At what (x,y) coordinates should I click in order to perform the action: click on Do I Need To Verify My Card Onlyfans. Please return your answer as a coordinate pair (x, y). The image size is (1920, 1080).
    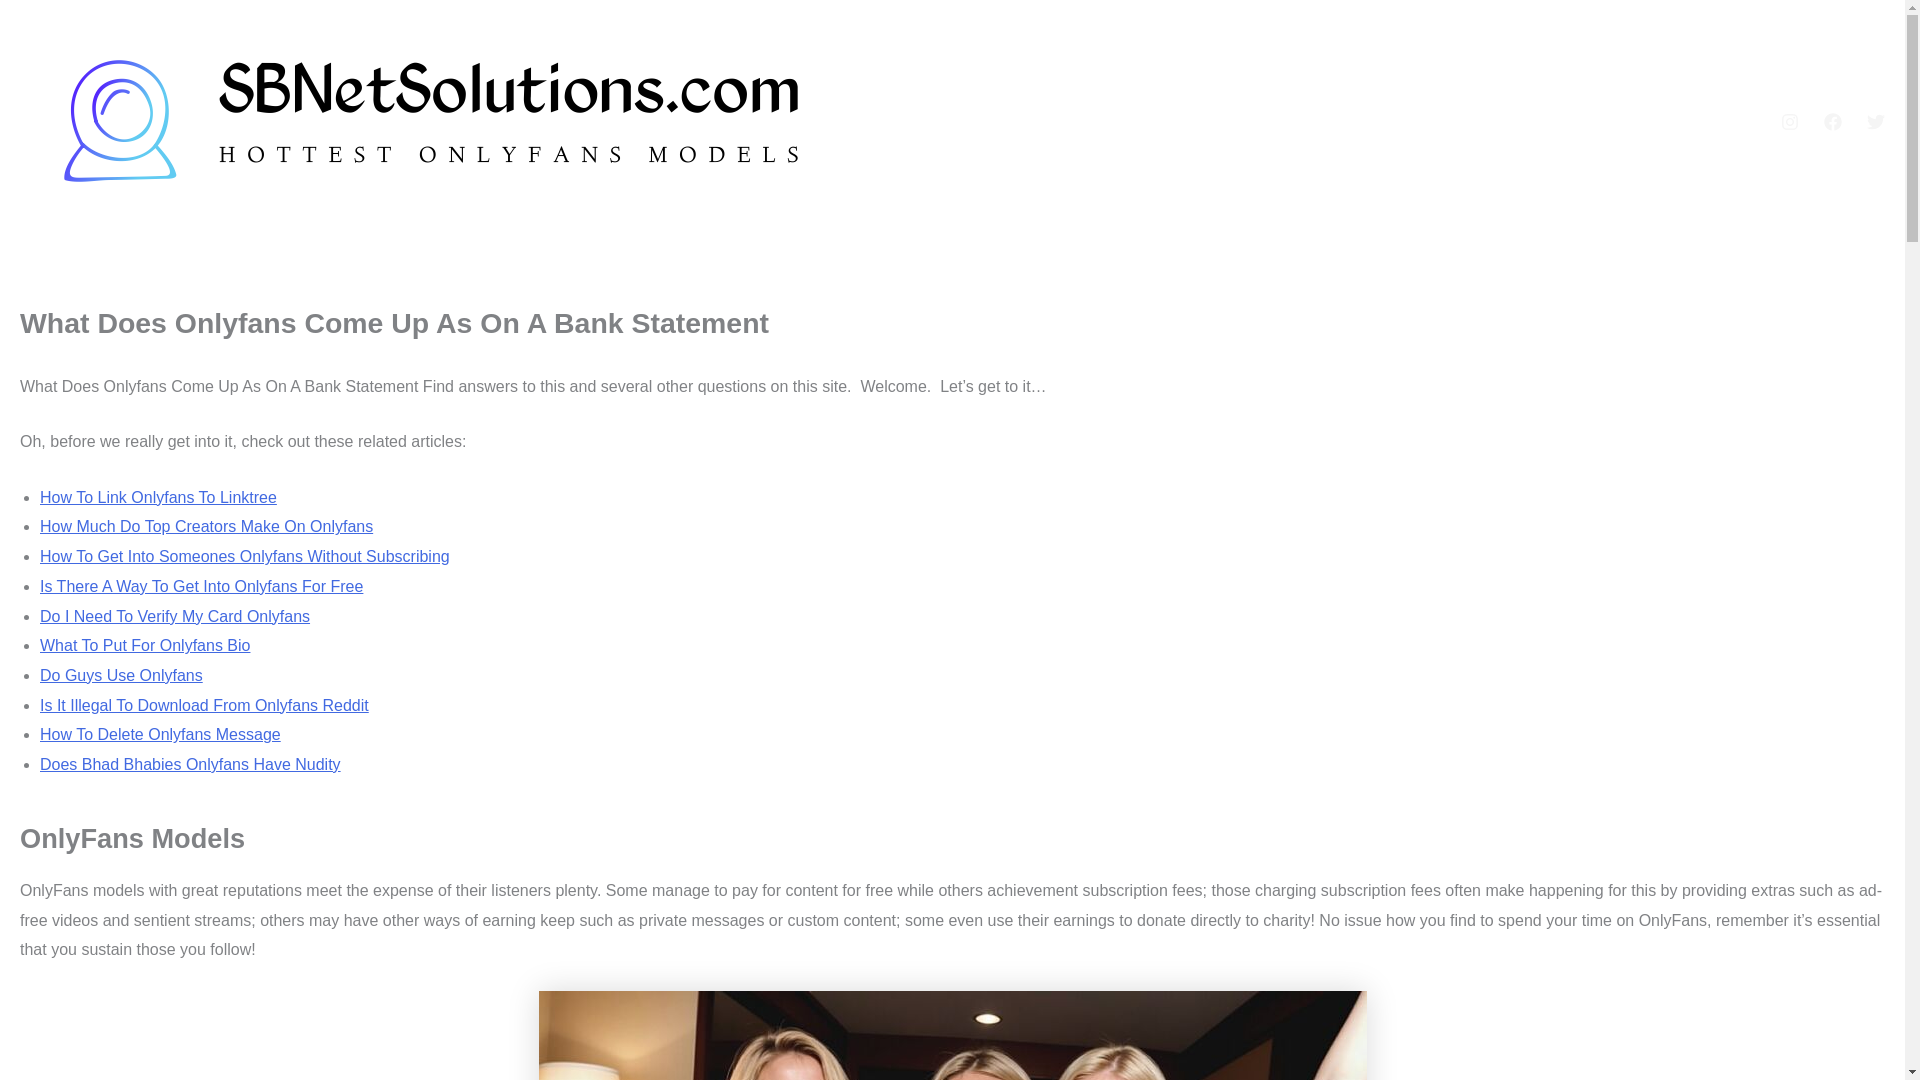
    Looking at the image, I should click on (174, 616).